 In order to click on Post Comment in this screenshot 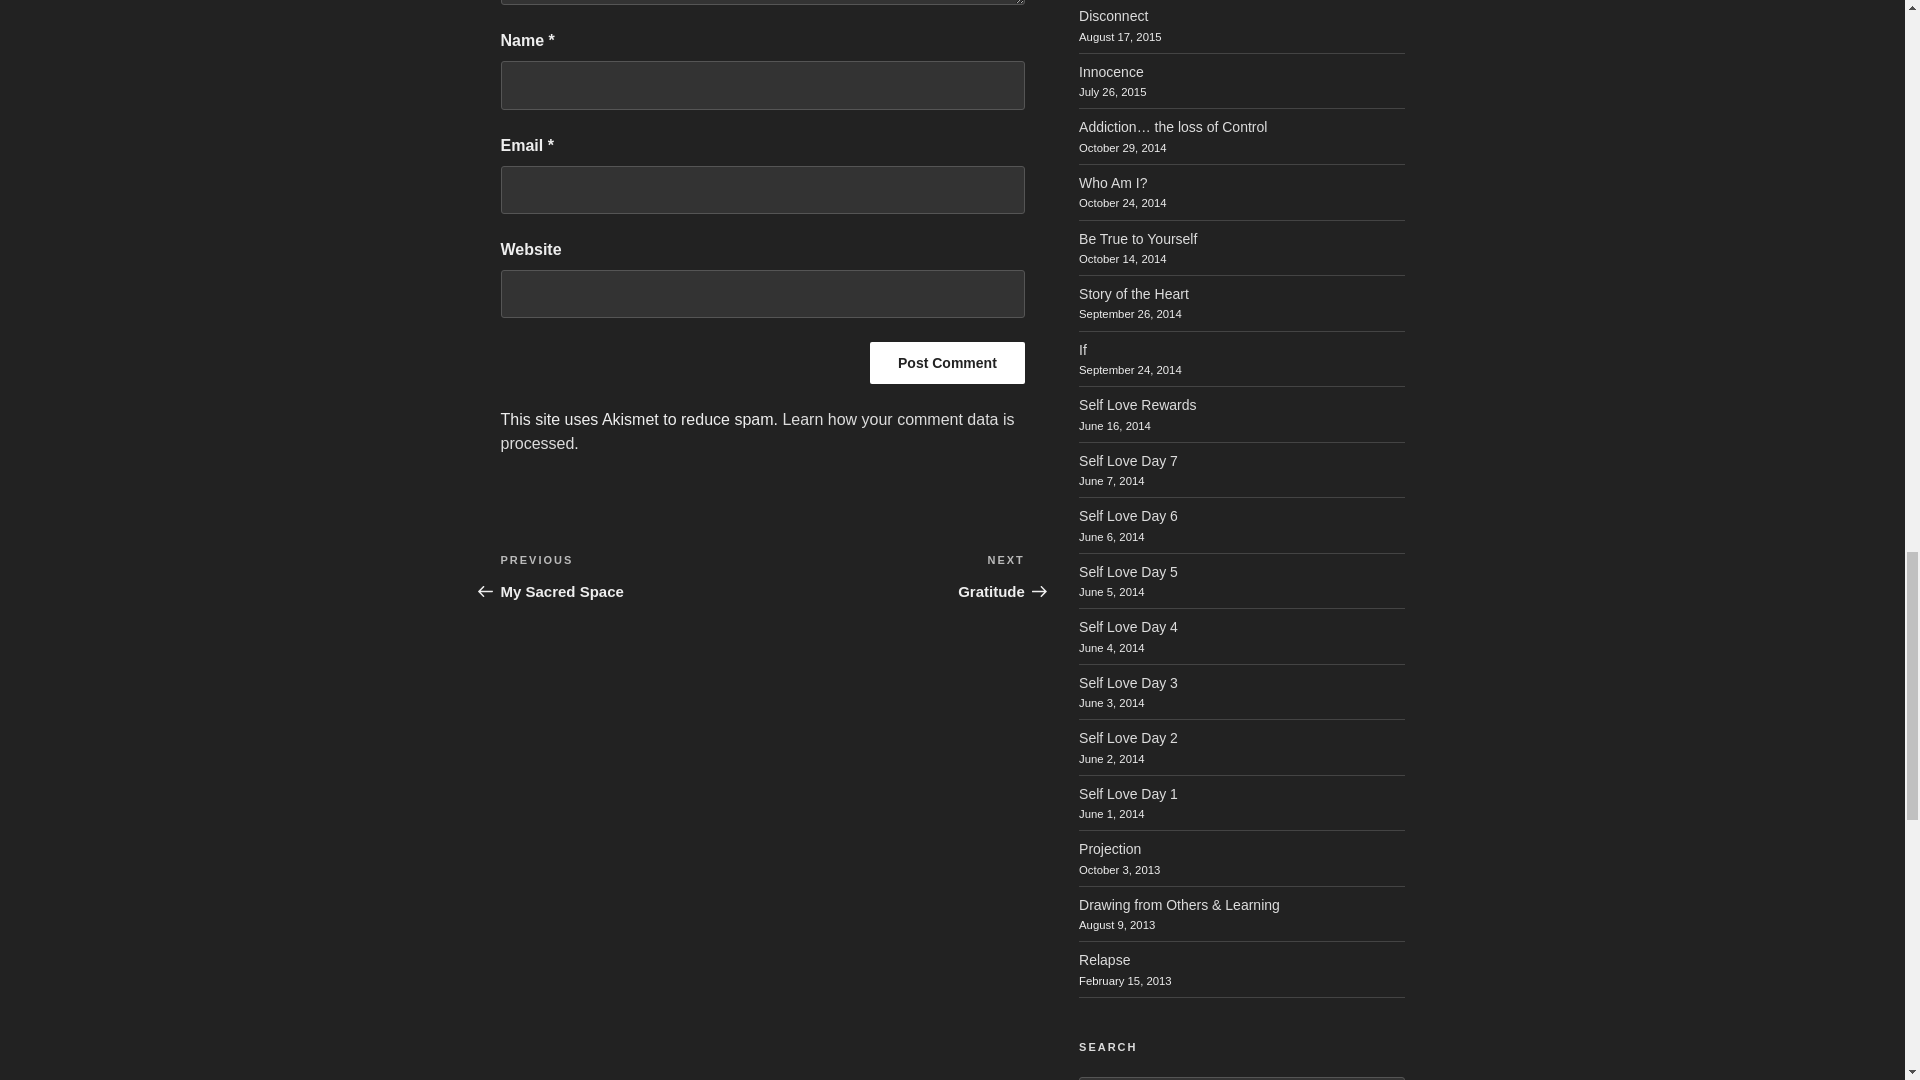, I will do `click(894, 576)`.